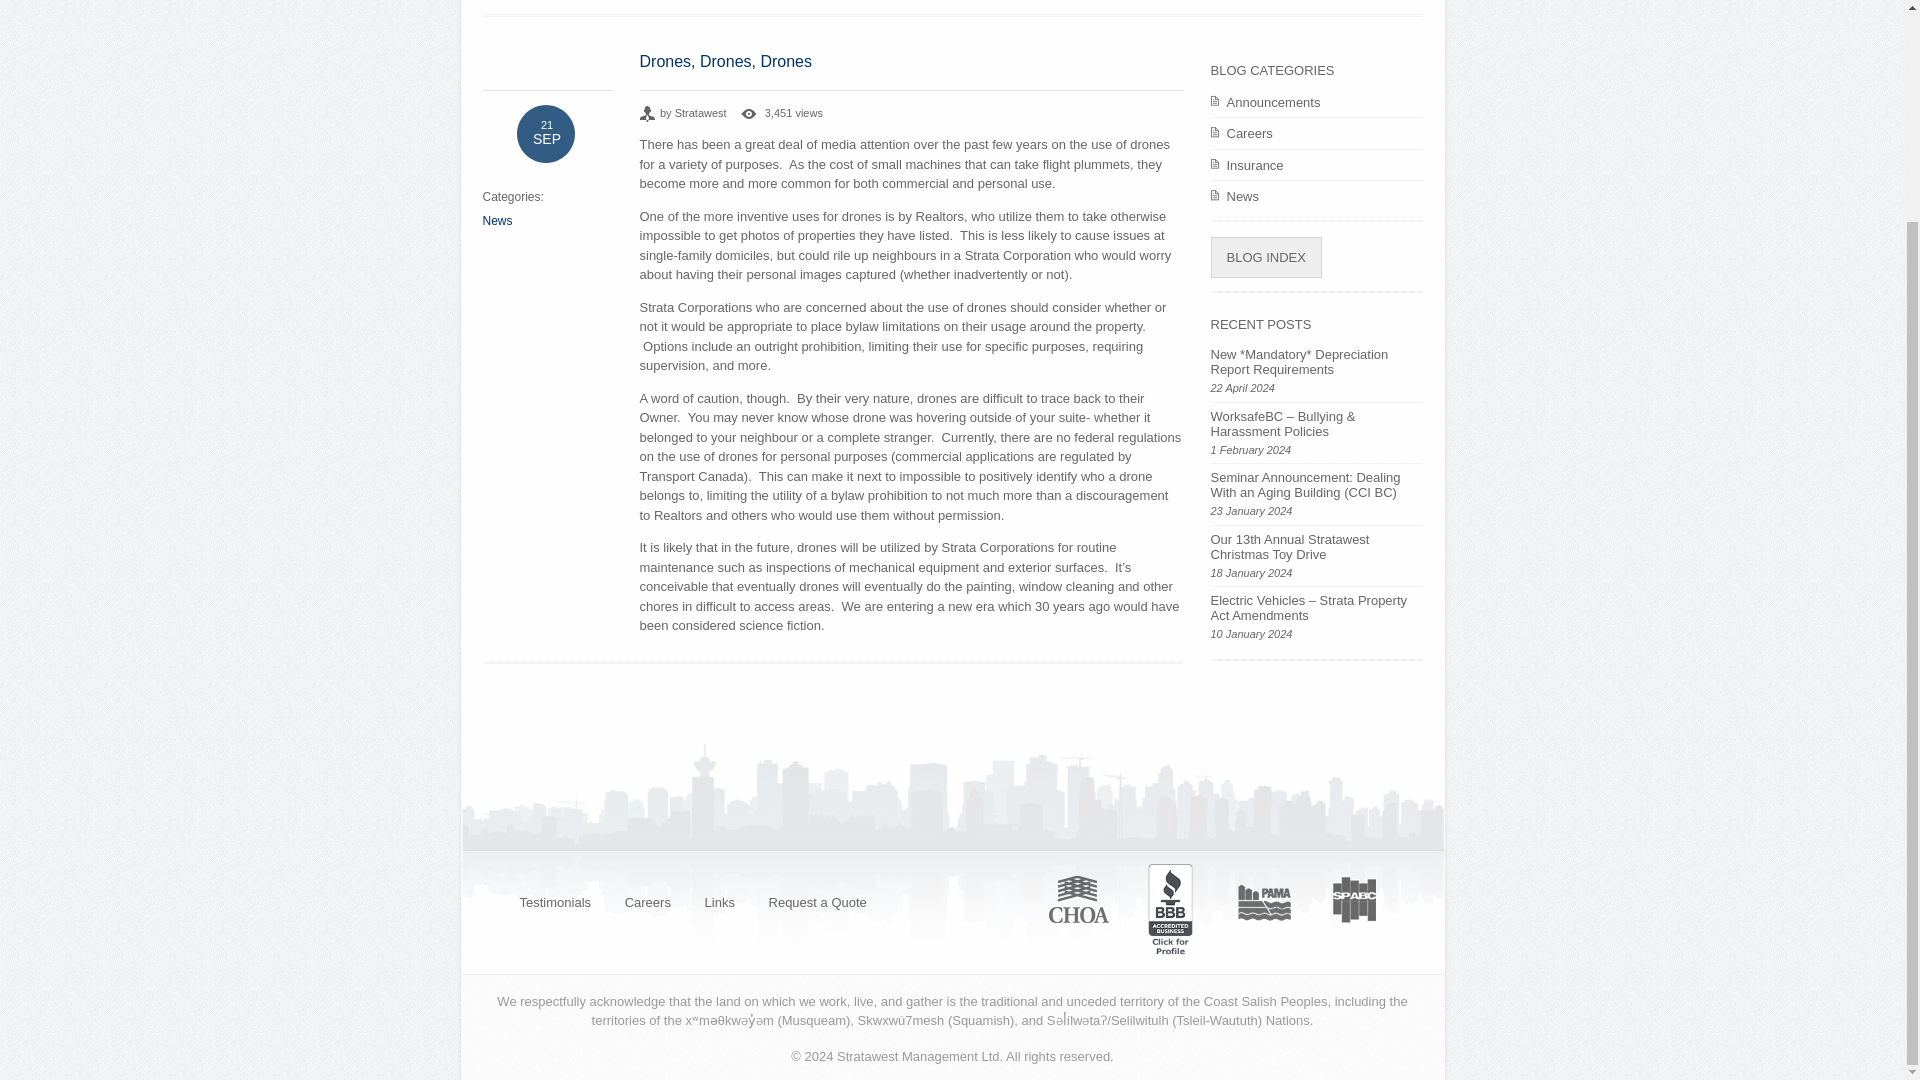 The width and height of the screenshot is (1920, 1080). I want to click on Links, so click(720, 901).